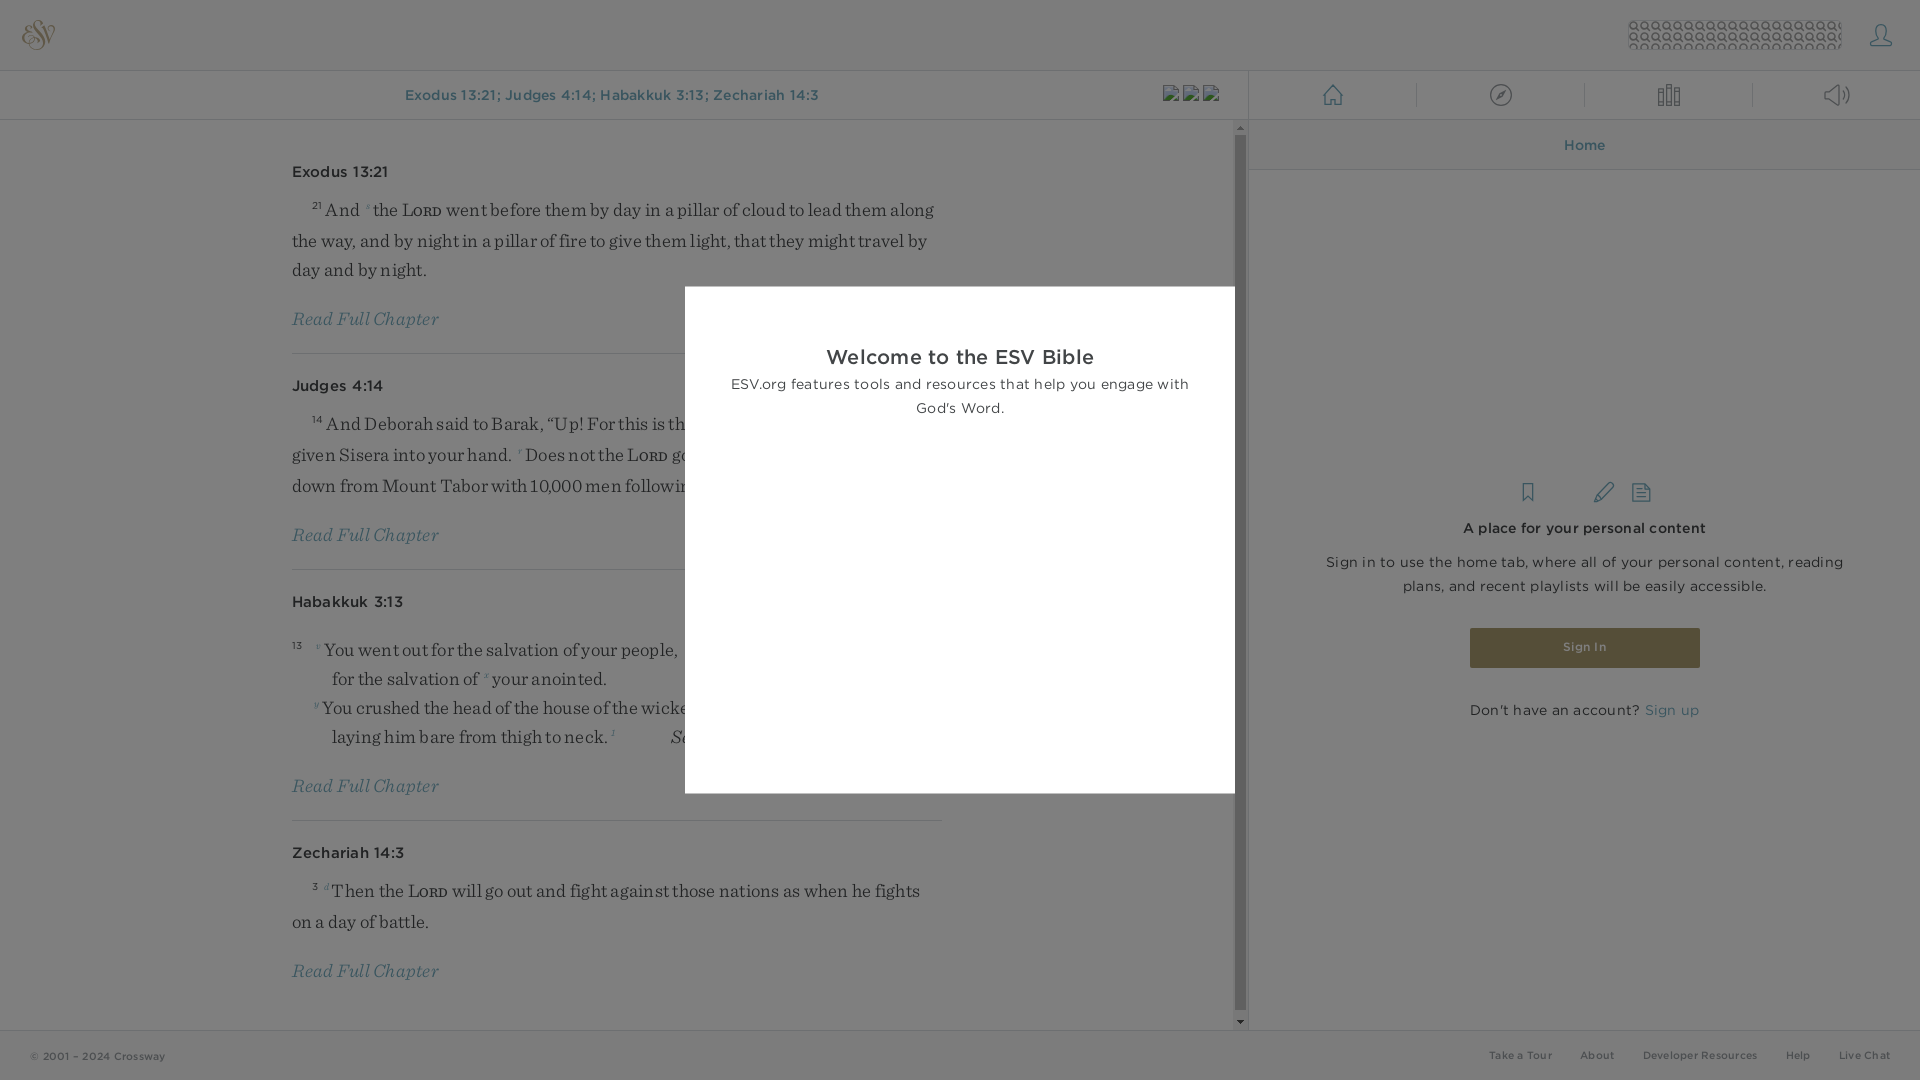 The image size is (1920, 1080). What do you see at coordinates (1520, 1054) in the screenshot?
I see `Take a Tour` at bounding box center [1520, 1054].